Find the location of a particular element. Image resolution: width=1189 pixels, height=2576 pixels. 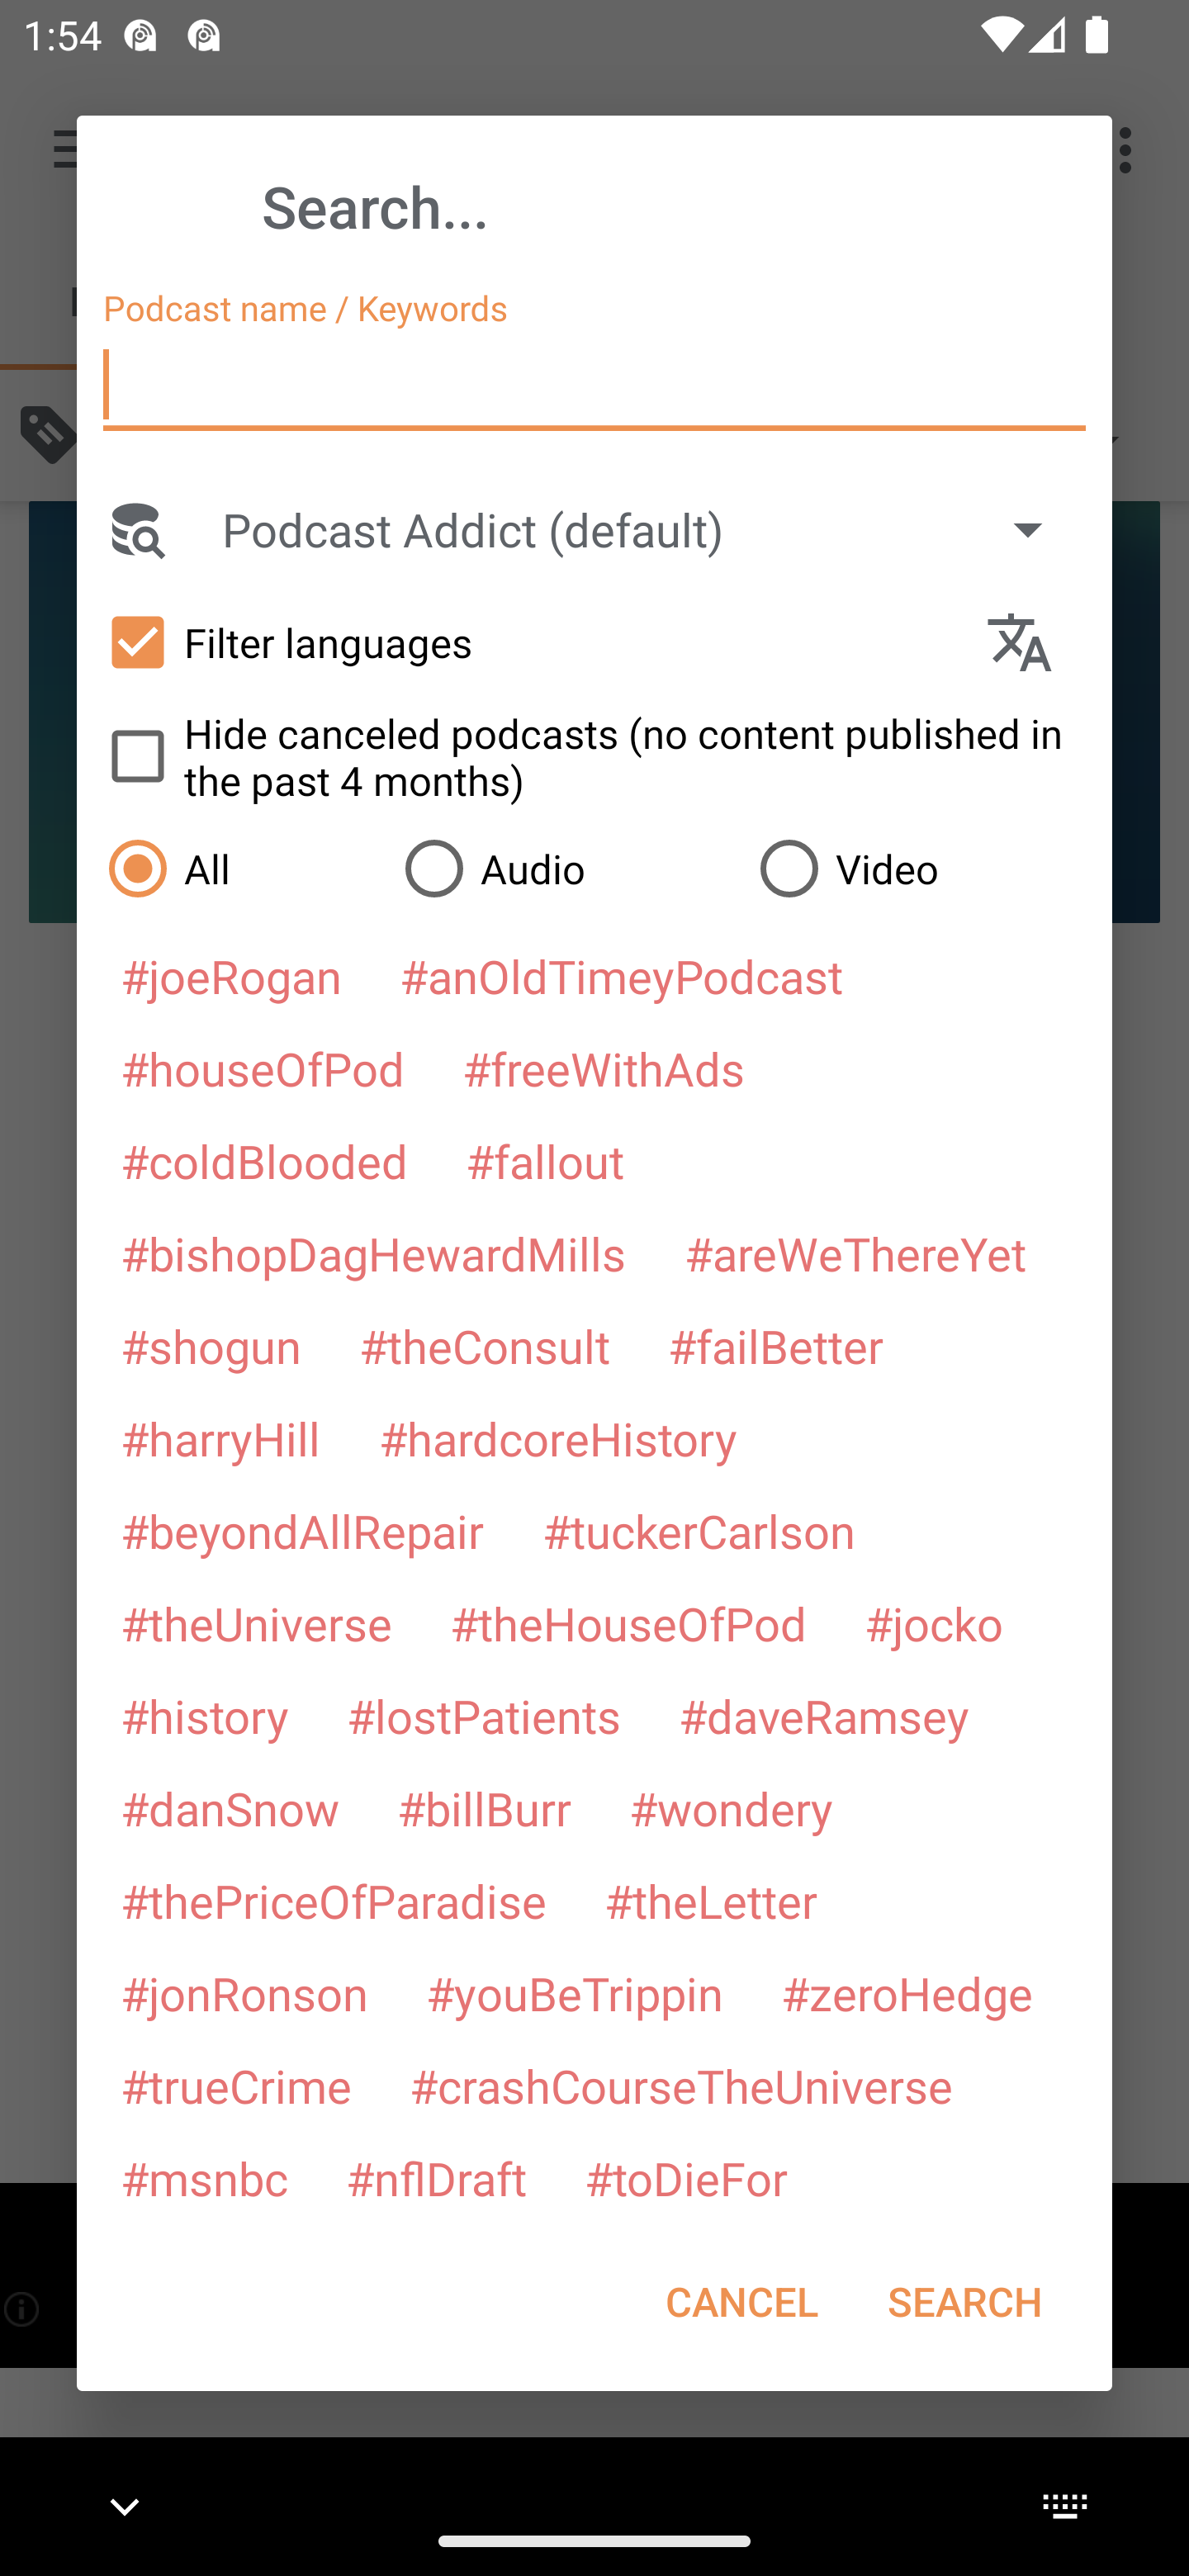

#youBeTrippin is located at coordinates (574, 1993).